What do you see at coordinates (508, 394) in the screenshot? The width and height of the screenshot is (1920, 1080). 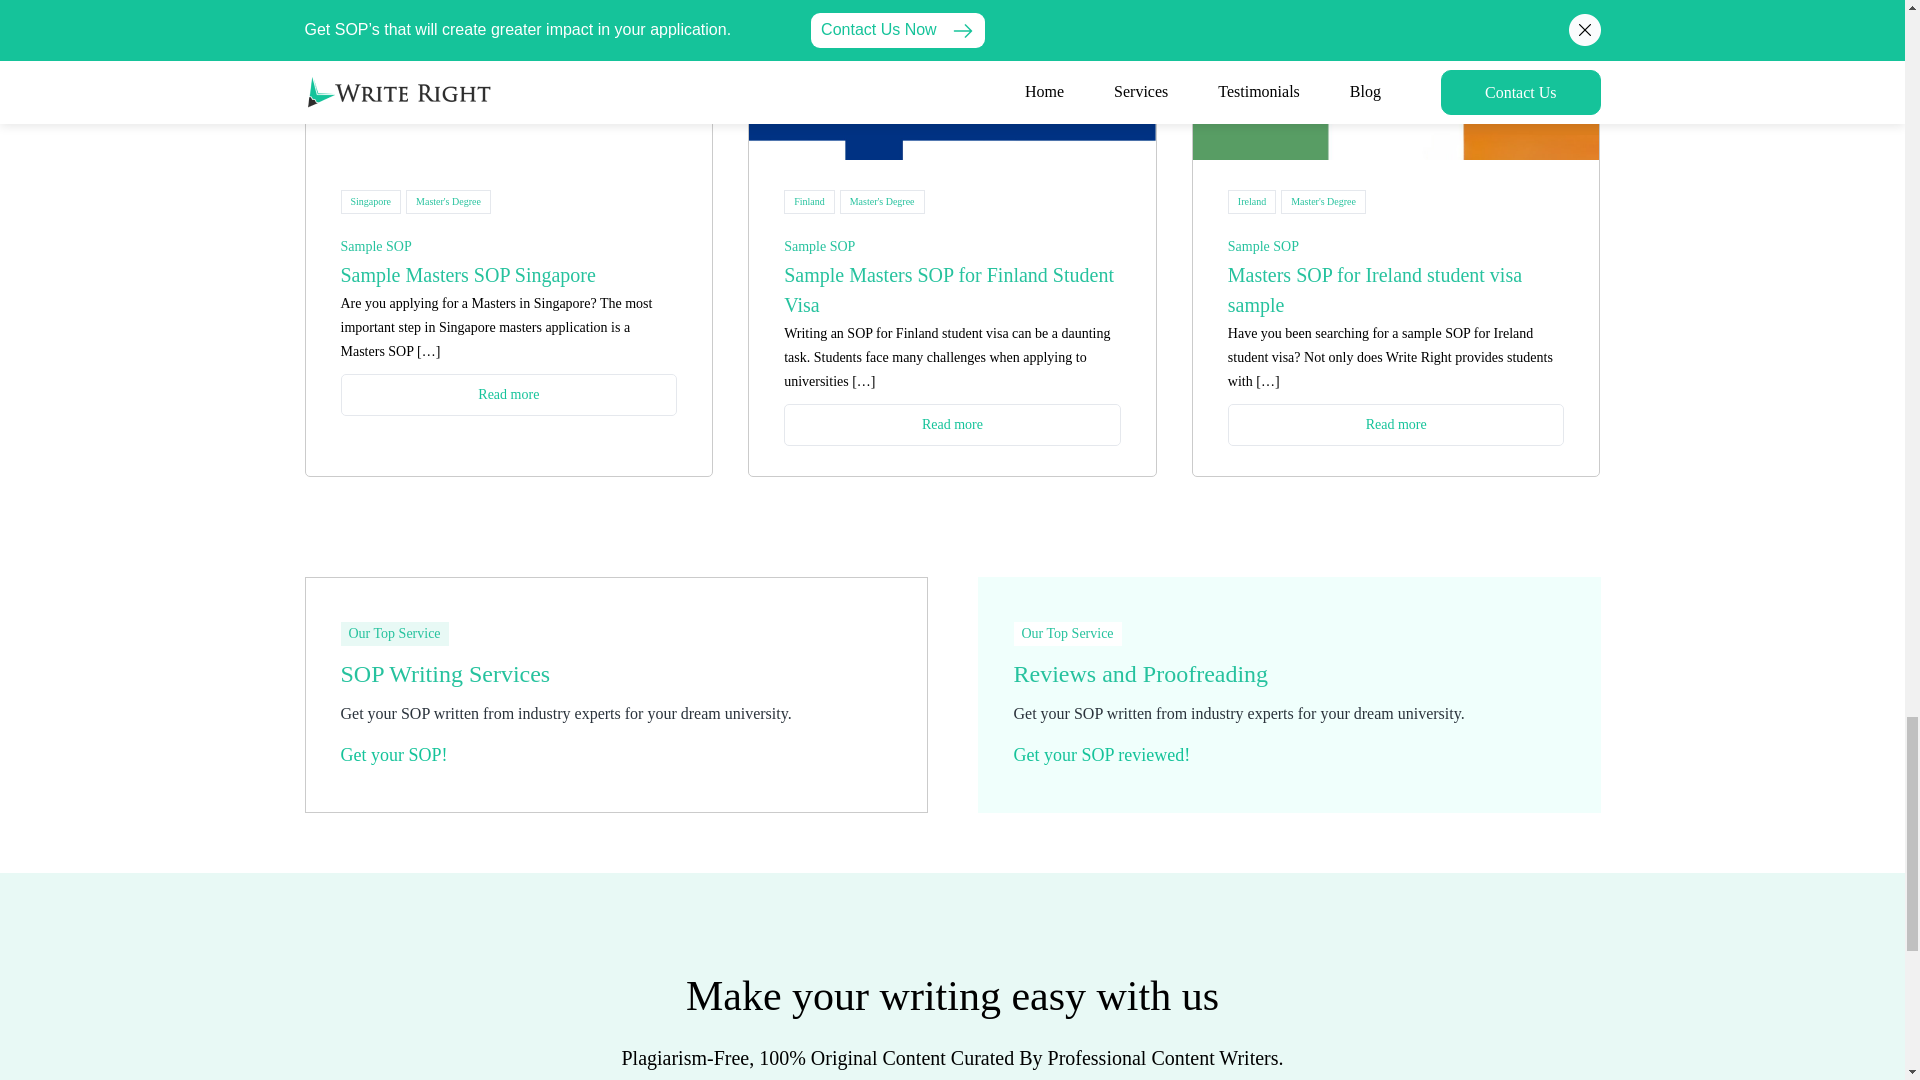 I see `Read more` at bounding box center [508, 394].